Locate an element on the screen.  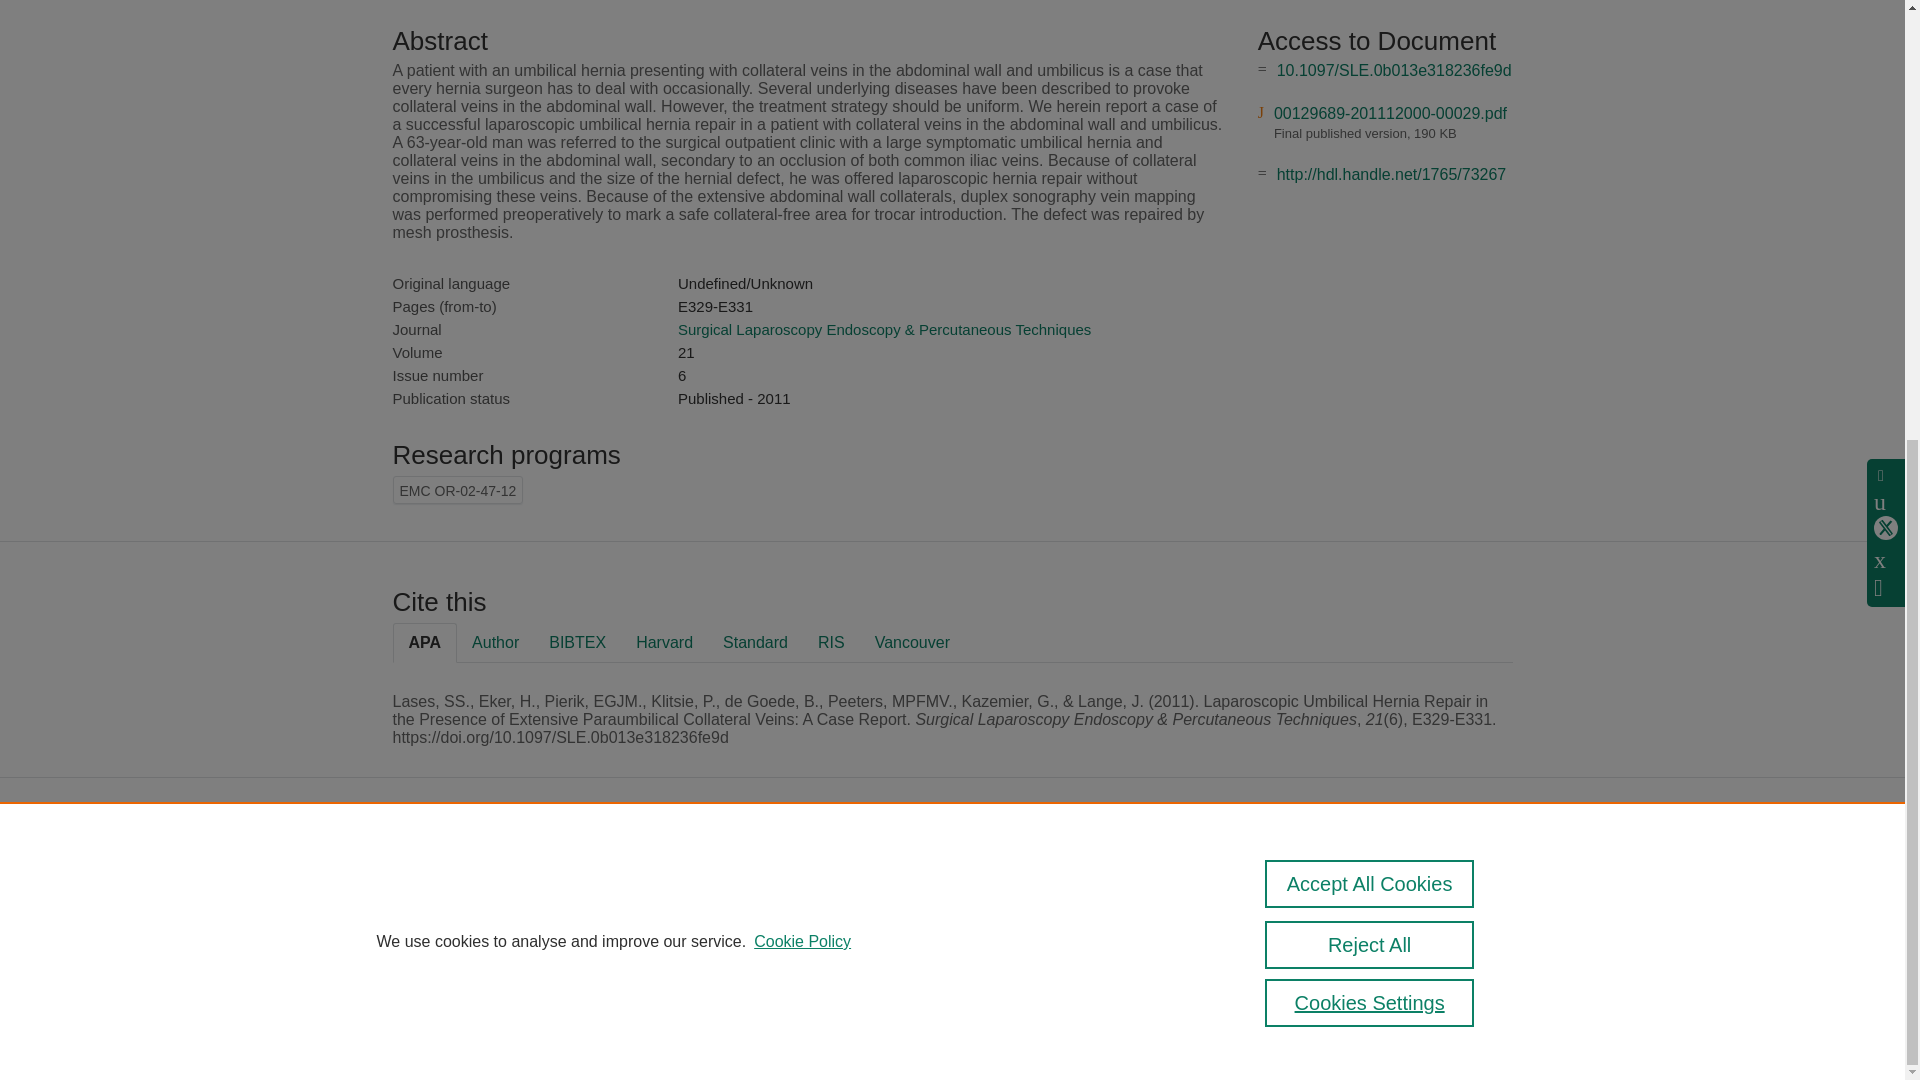
Elsevier B.V. is located at coordinates (1008, 904).